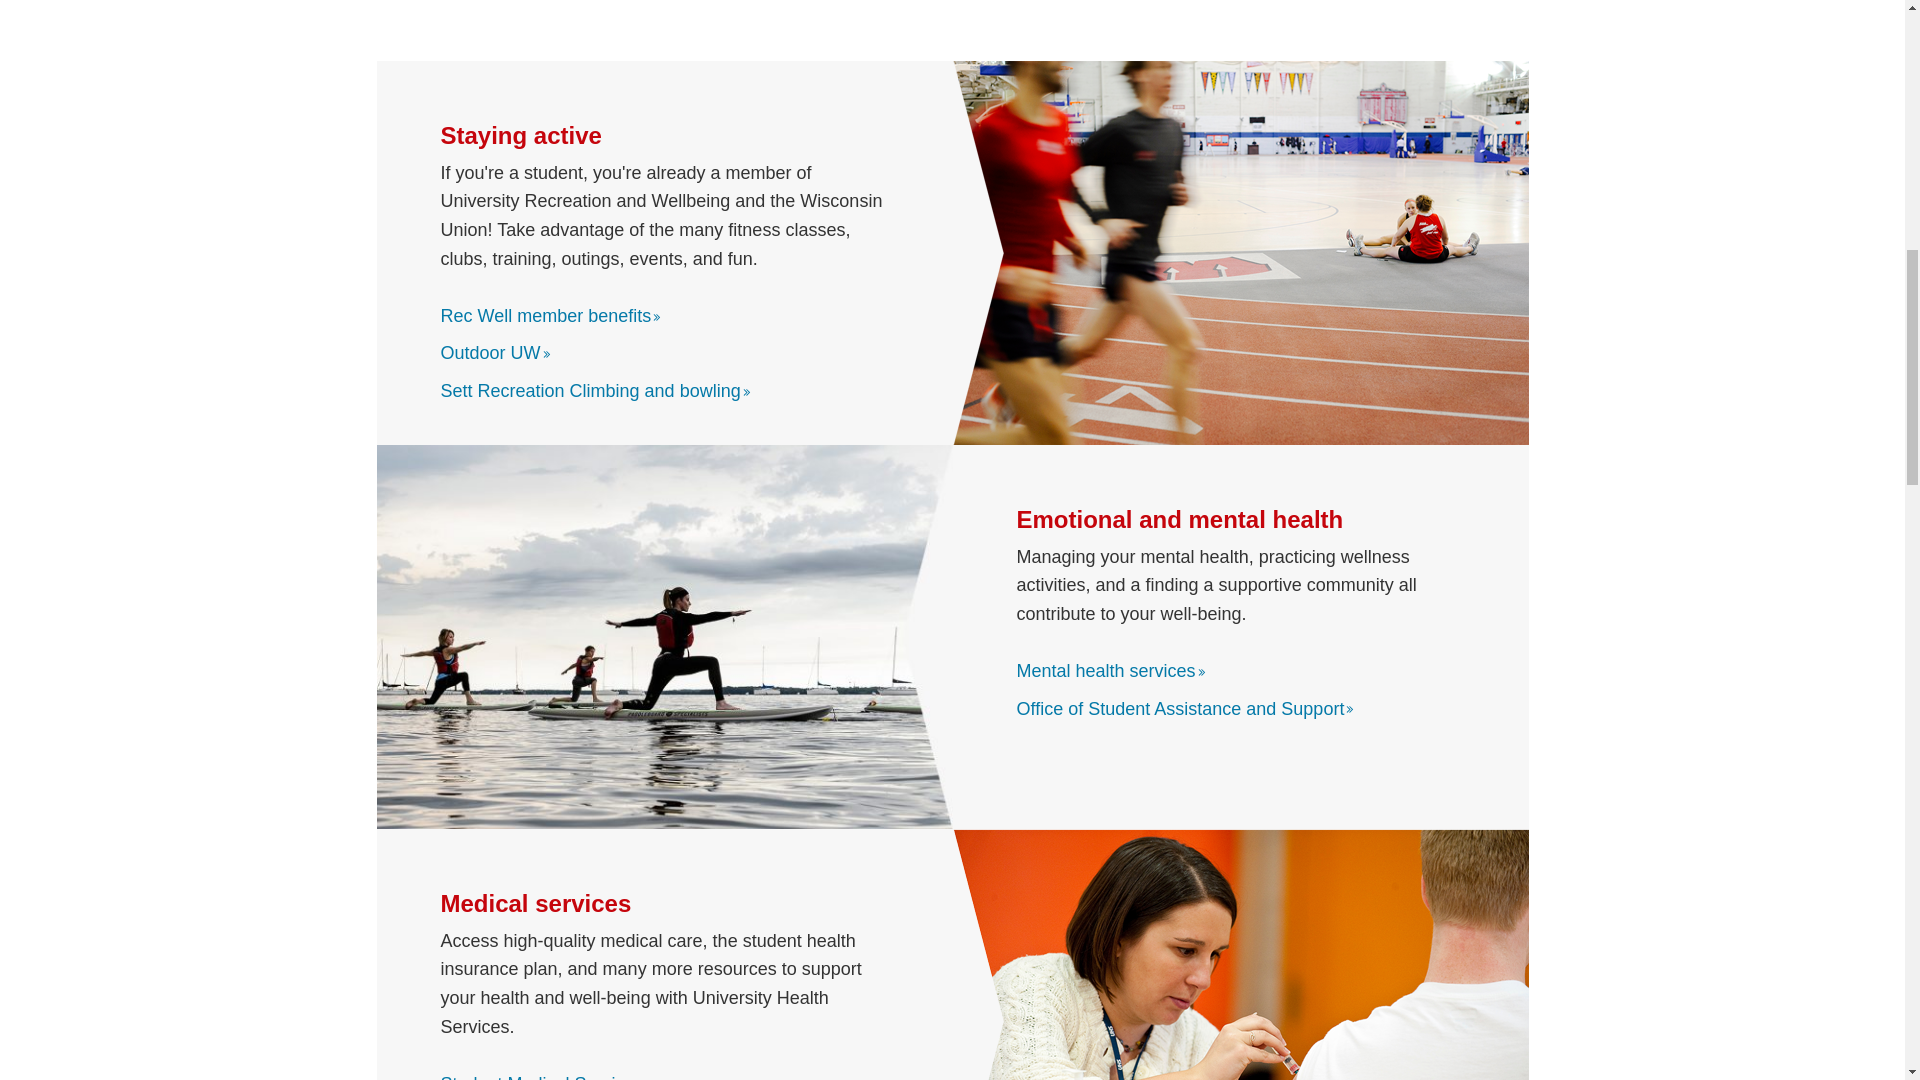  What do you see at coordinates (656, 316) in the screenshot?
I see `More` at bounding box center [656, 316].